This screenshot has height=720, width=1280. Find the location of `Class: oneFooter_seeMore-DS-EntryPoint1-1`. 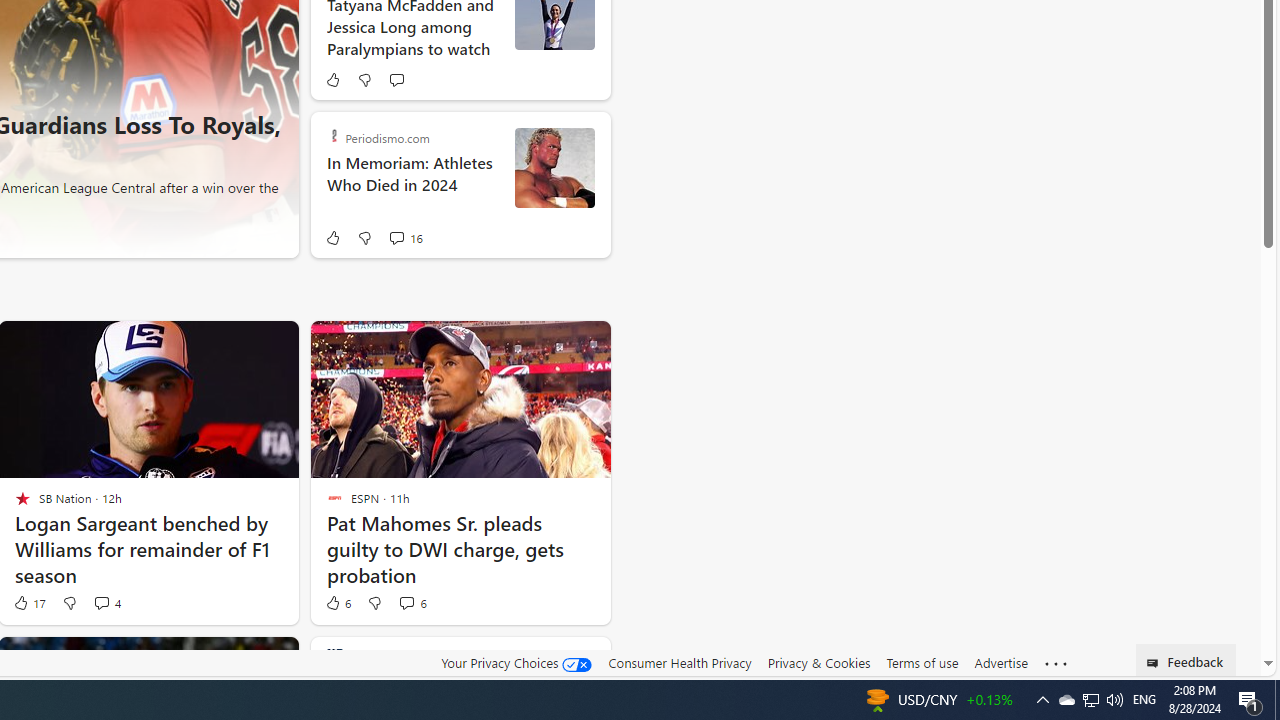

Class: oneFooter_seeMore-DS-EntryPoint1-1 is located at coordinates (1056, 663).